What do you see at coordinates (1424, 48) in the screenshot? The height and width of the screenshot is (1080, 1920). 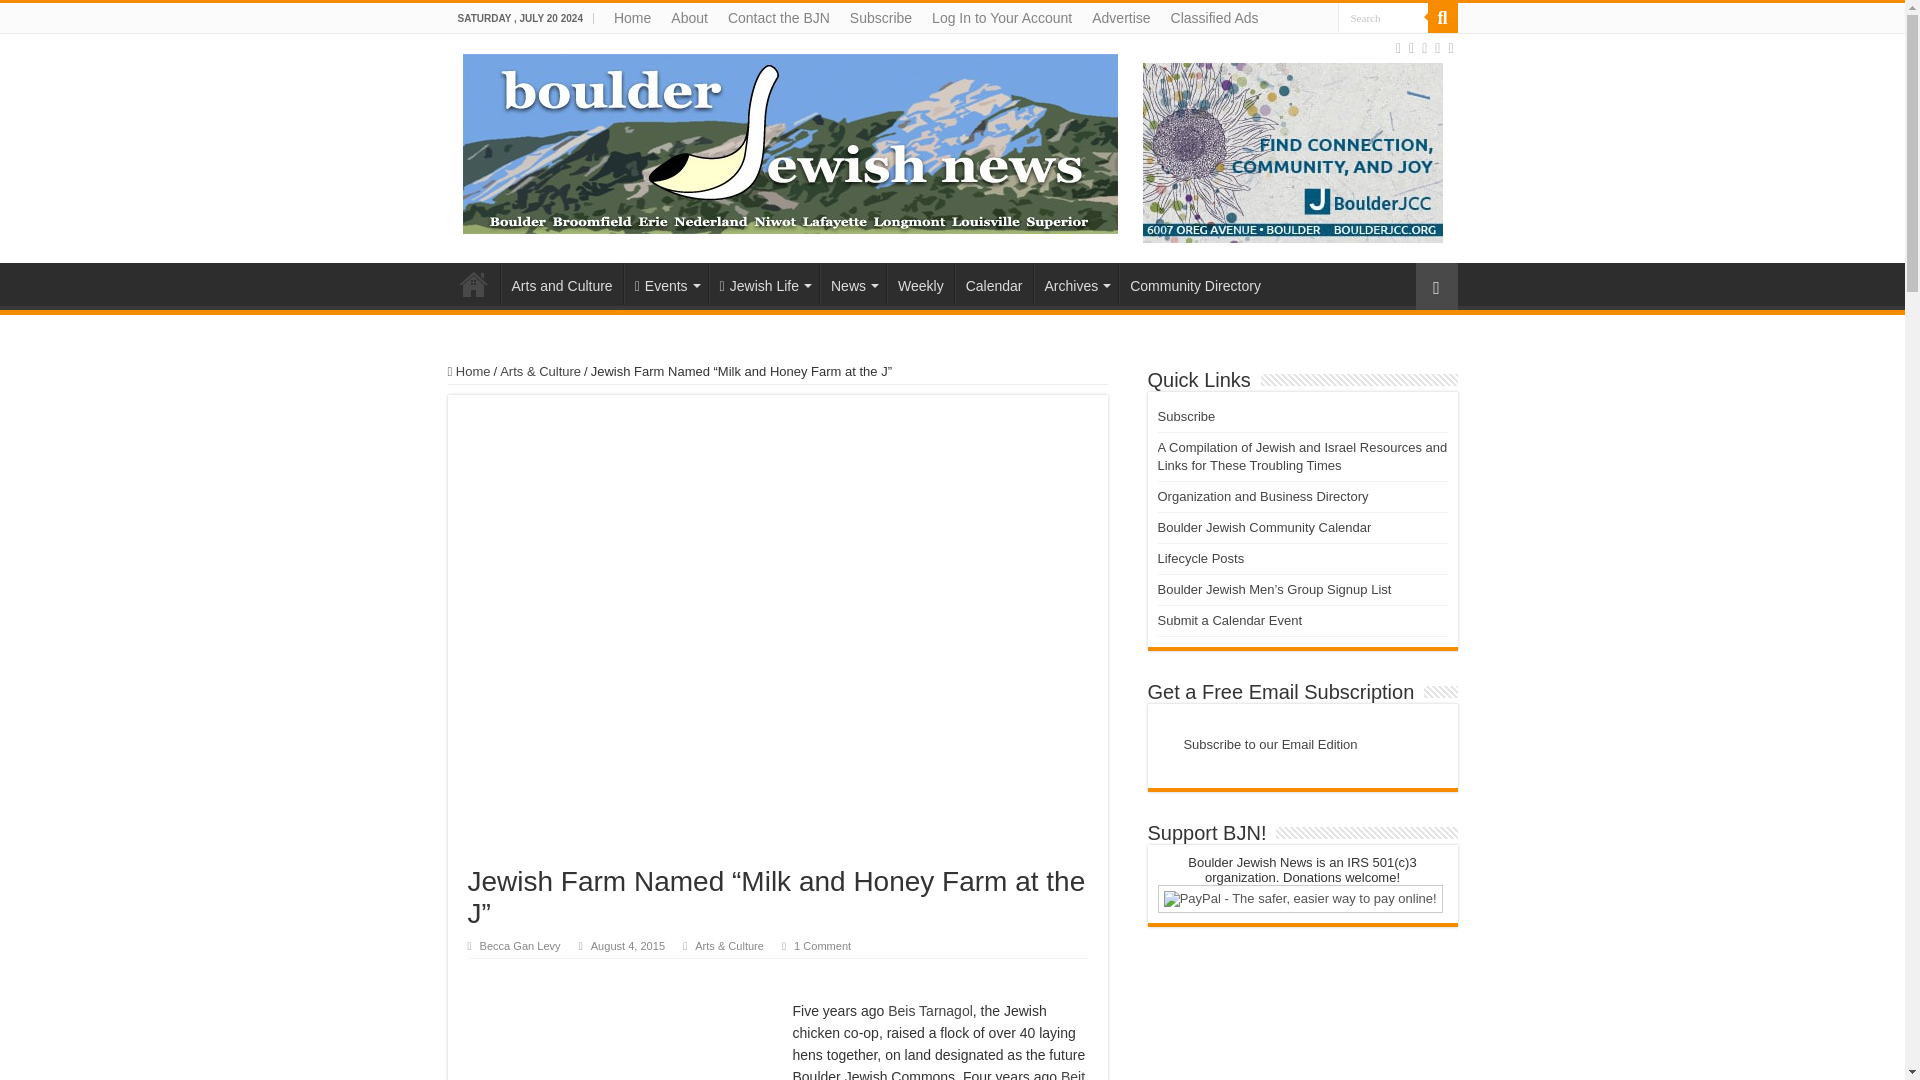 I see `Twitter` at bounding box center [1424, 48].